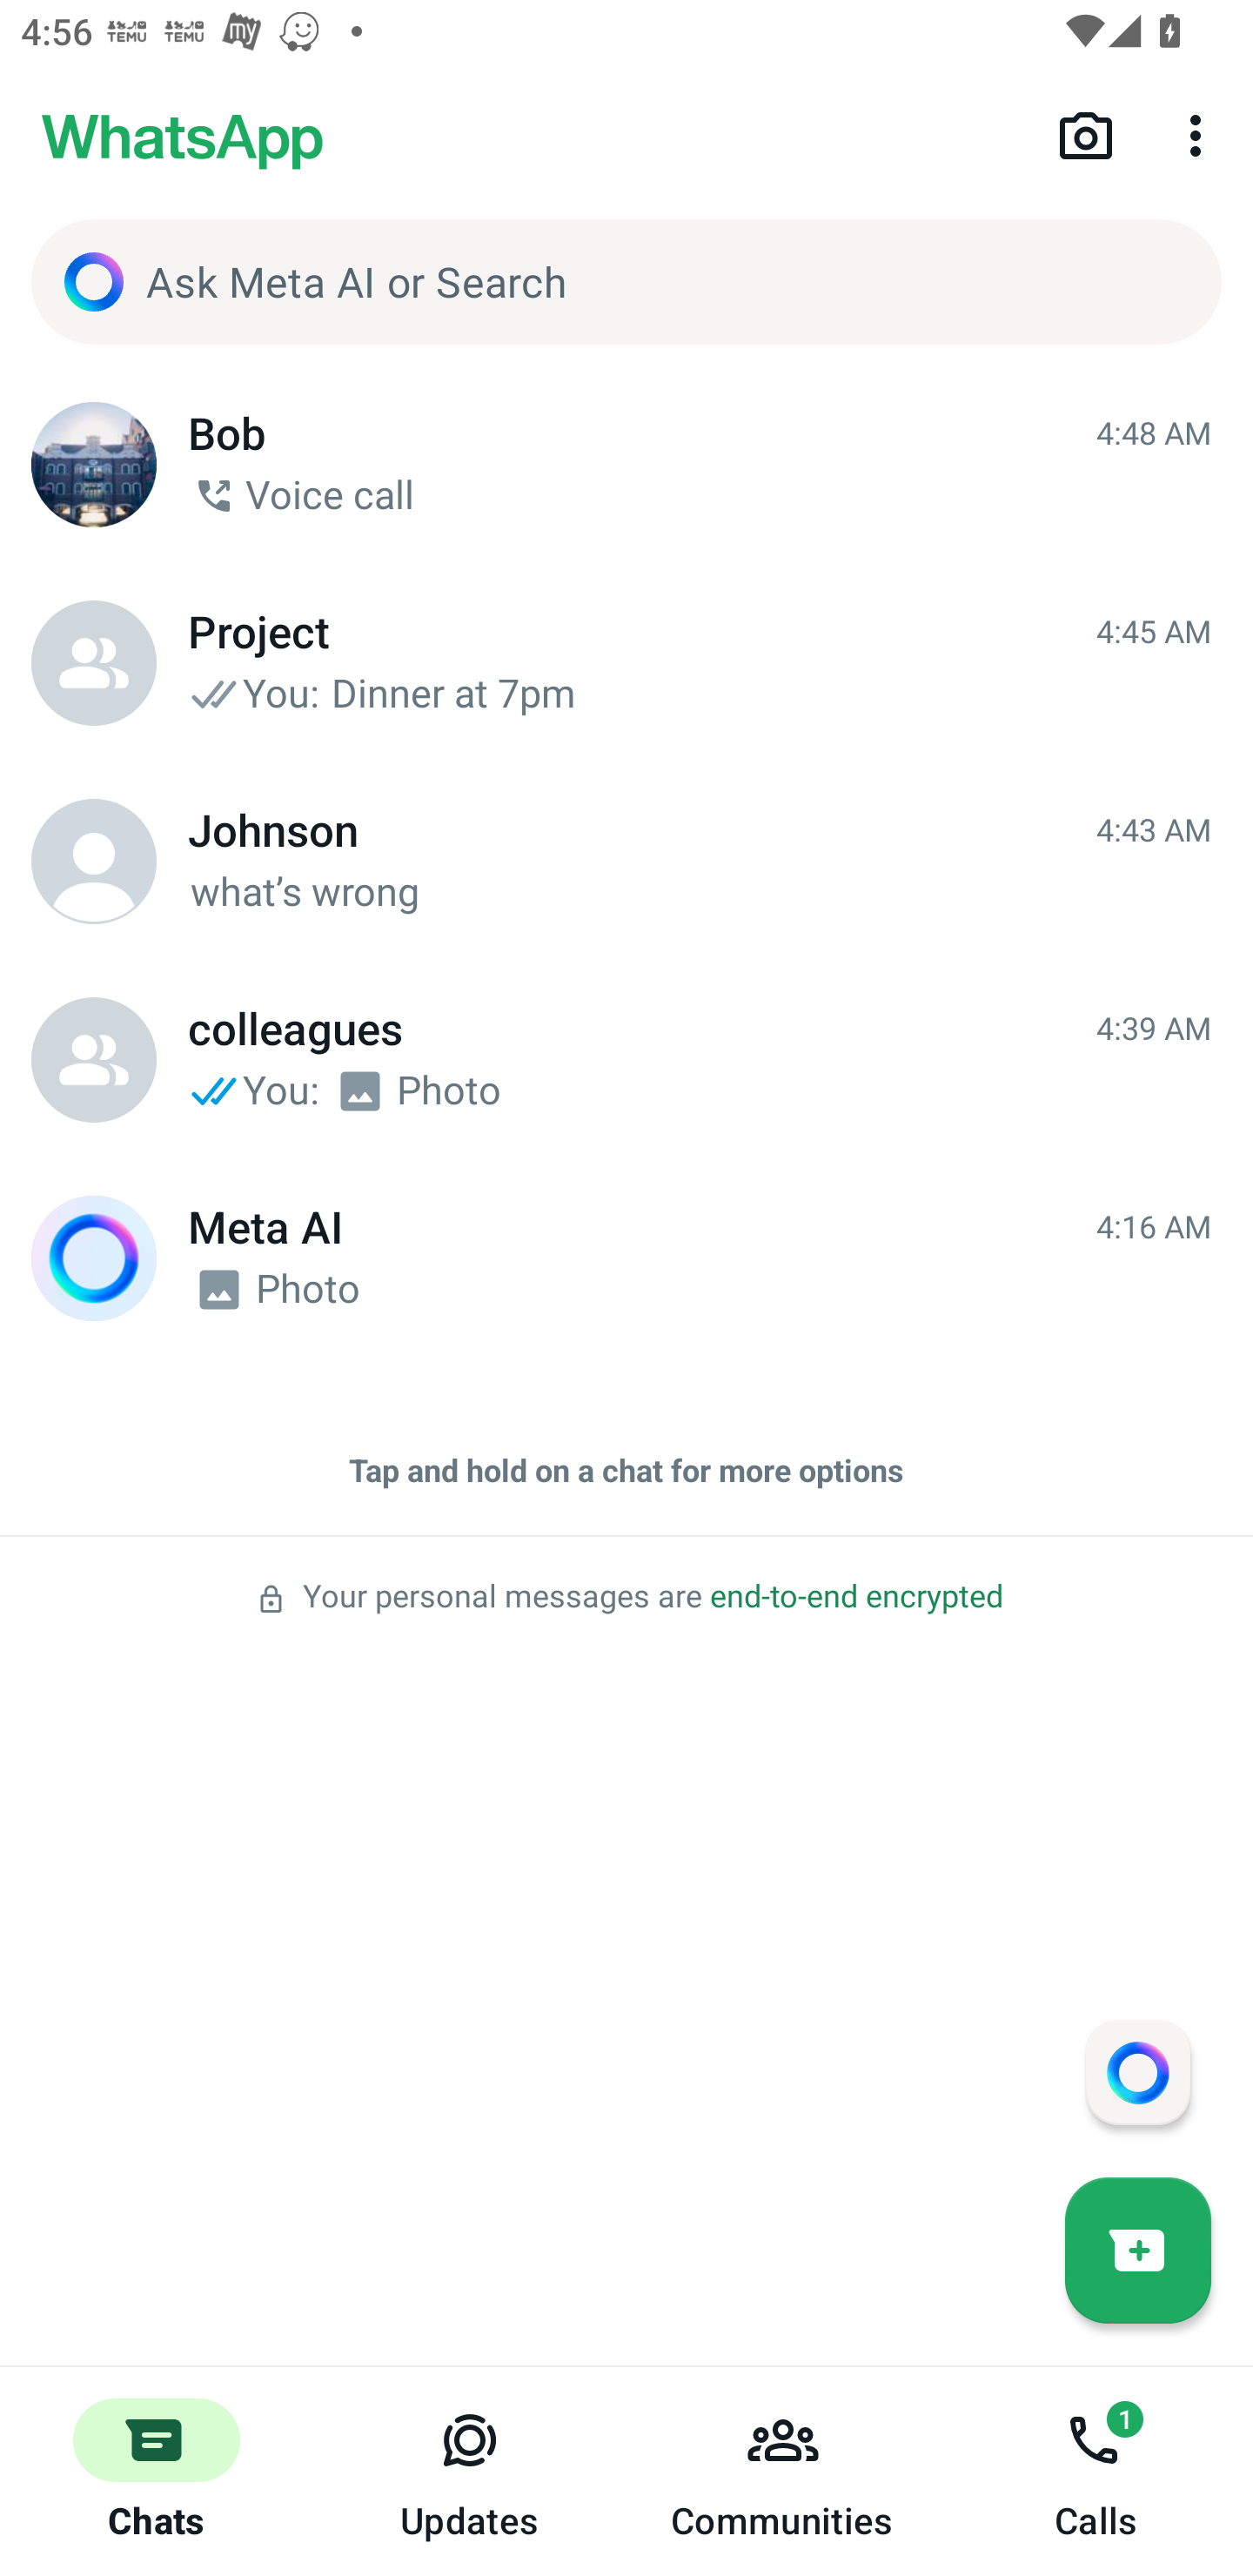 This screenshot has height=2576, width=1253. What do you see at coordinates (94, 663) in the screenshot?
I see `Project` at bounding box center [94, 663].